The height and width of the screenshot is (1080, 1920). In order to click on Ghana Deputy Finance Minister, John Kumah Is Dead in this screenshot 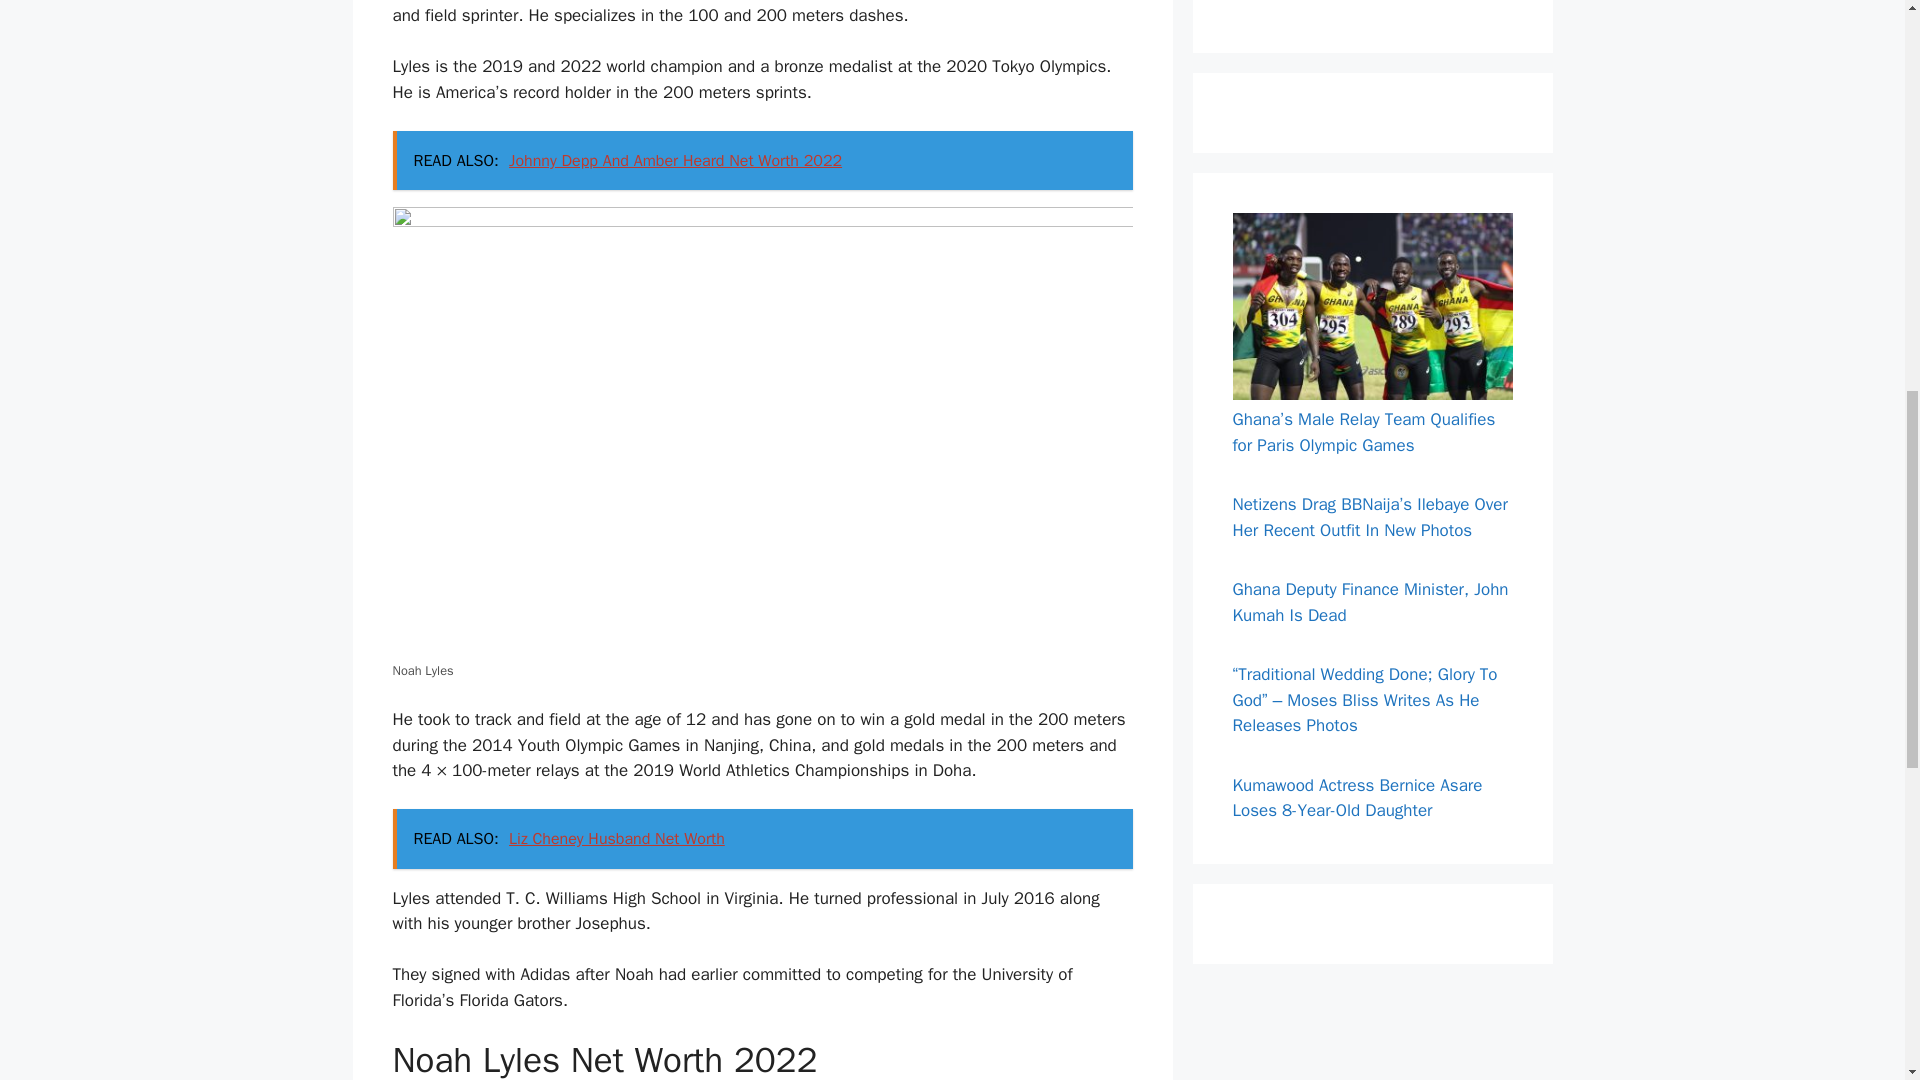, I will do `click(1370, 602)`.